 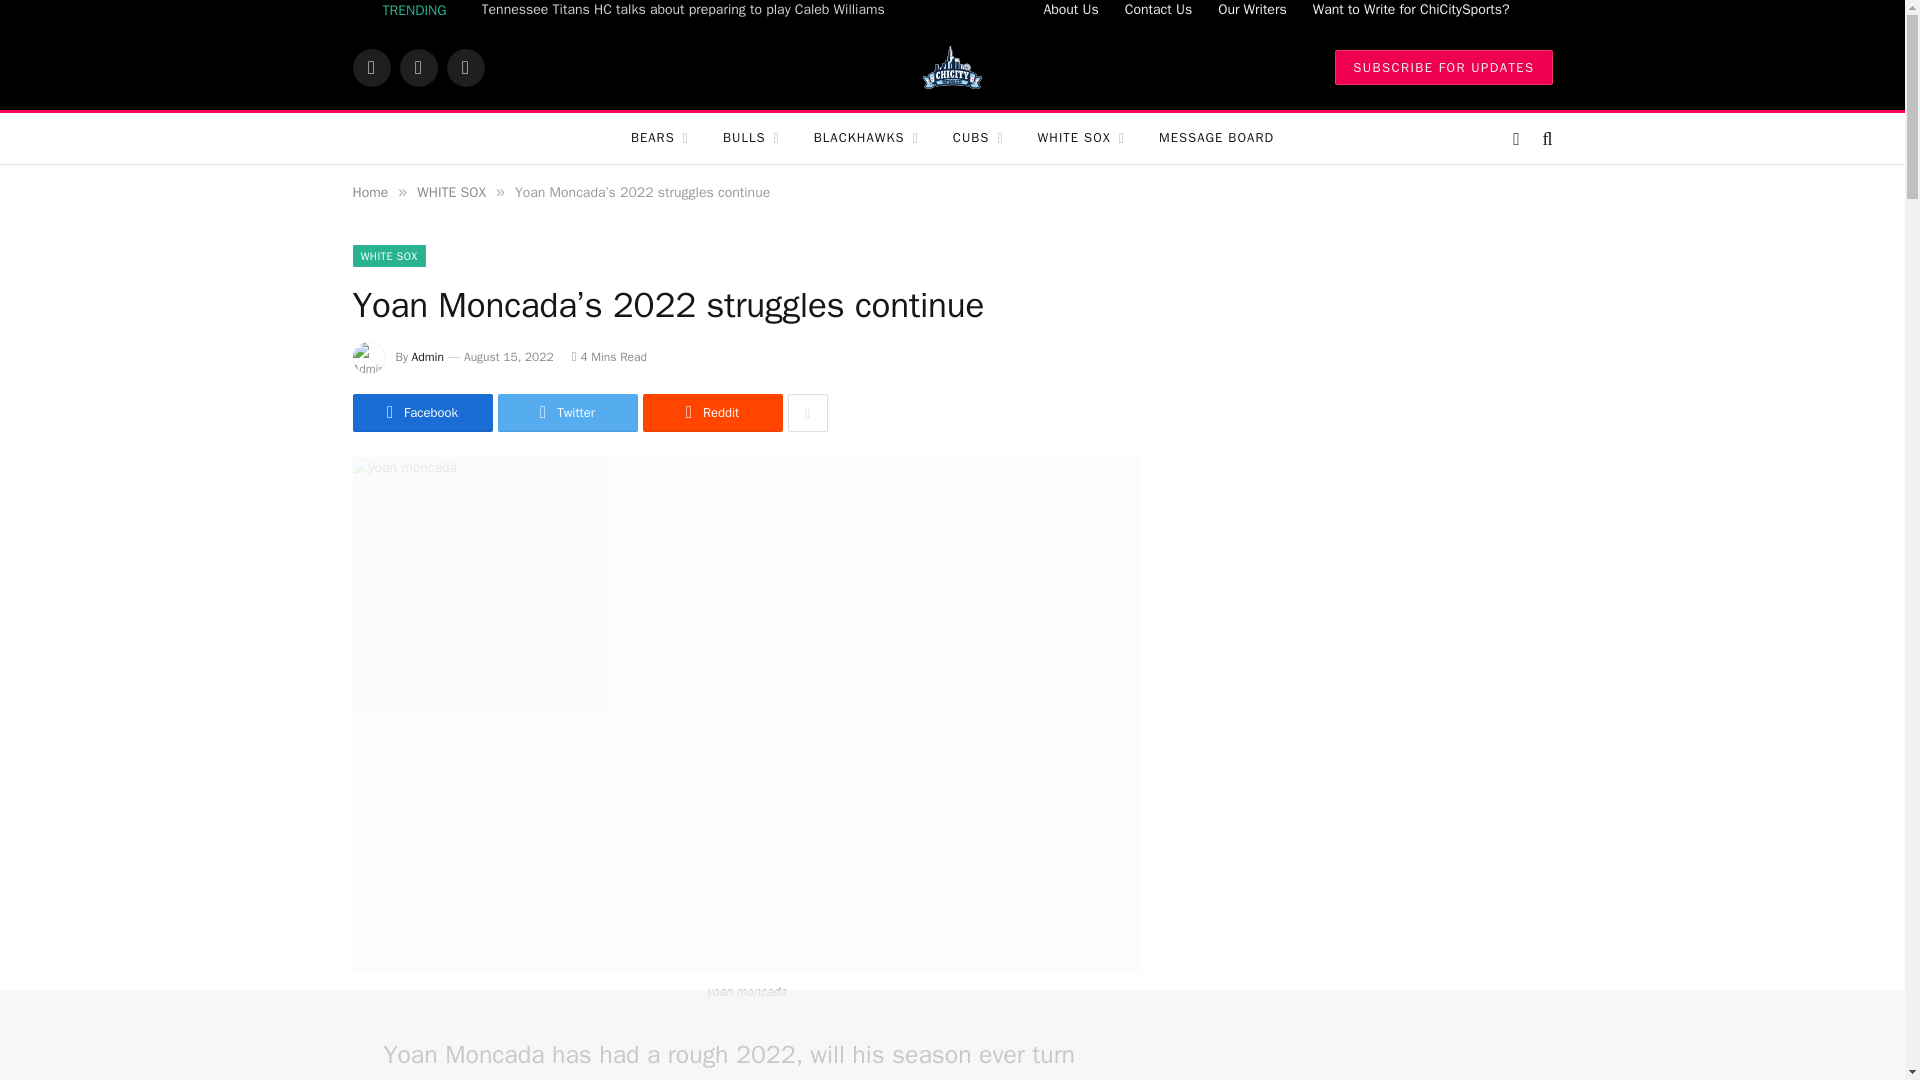 What do you see at coordinates (421, 413) in the screenshot?
I see `Share on Facebook` at bounding box center [421, 413].